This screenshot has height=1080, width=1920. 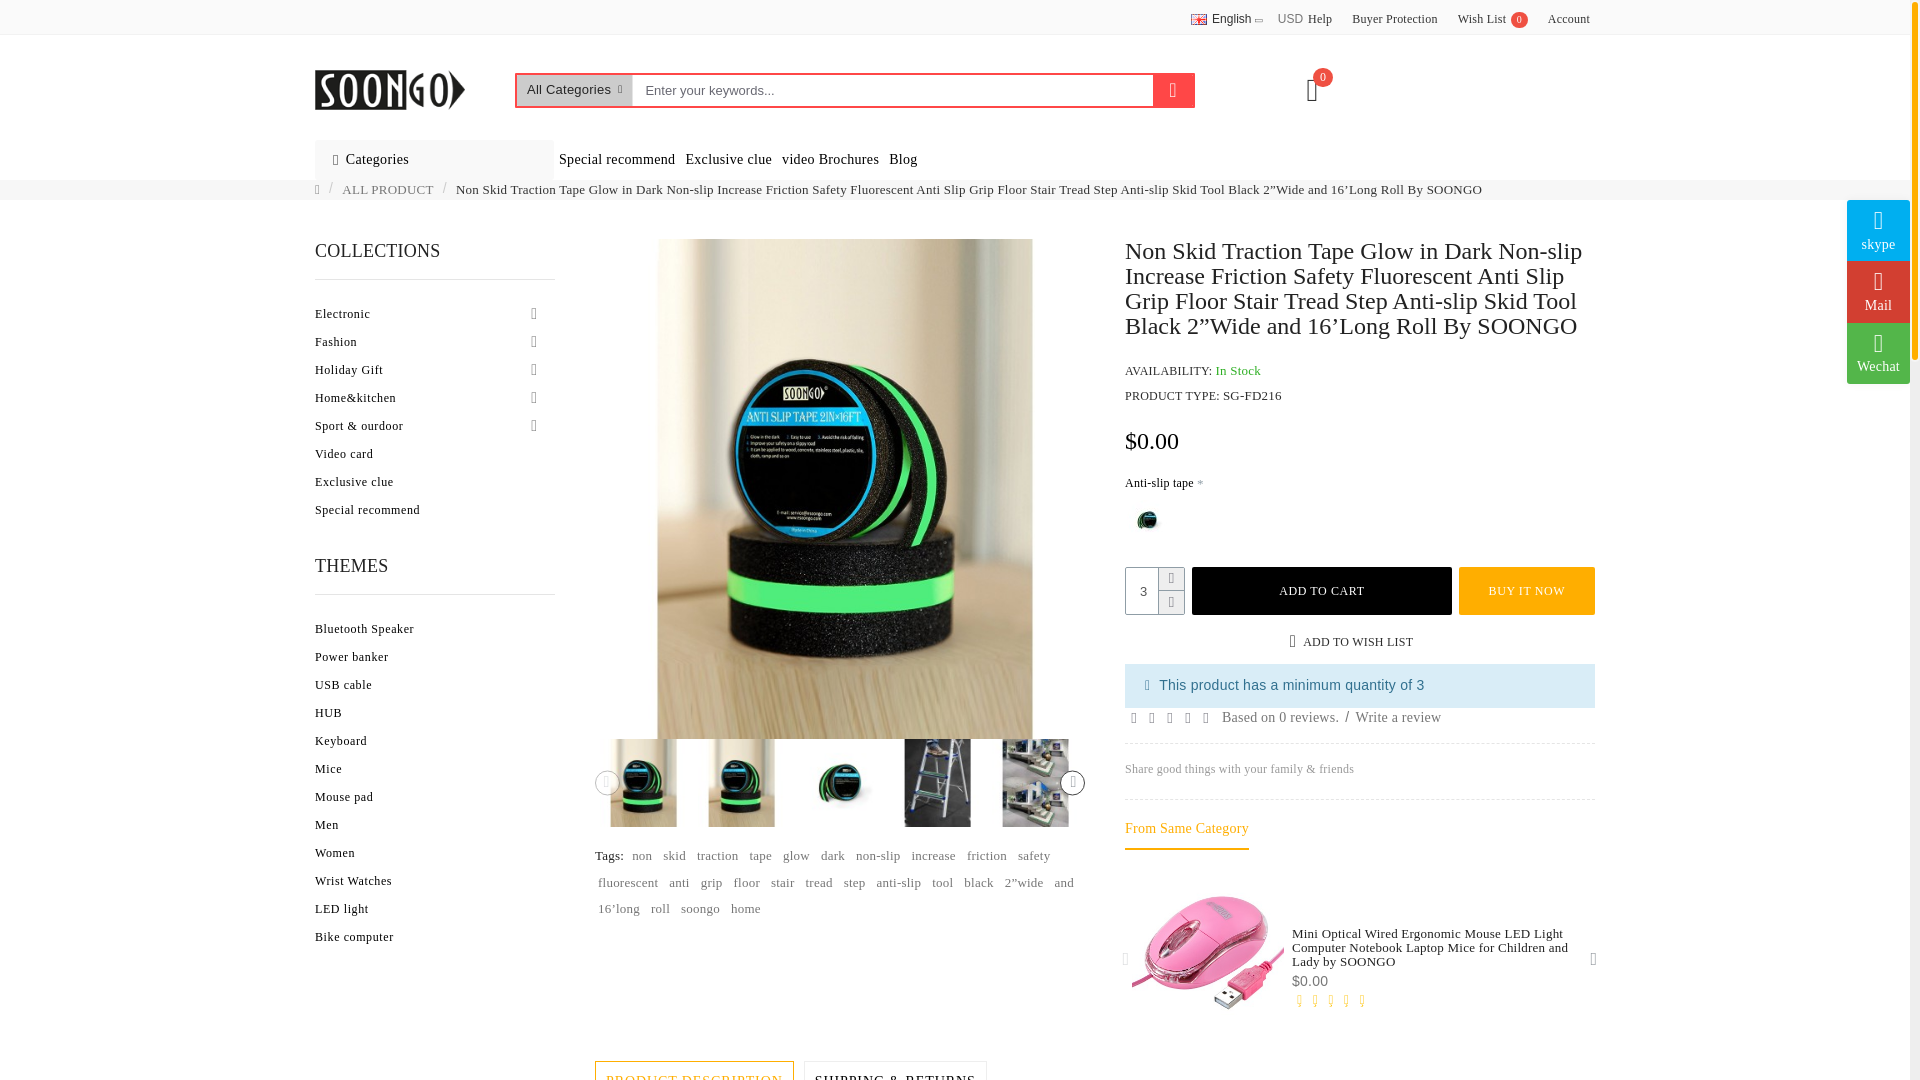 What do you see at coordinates (1569, 20) in the screenshot?
I see `Lxbest` at bounding box center [1569, 20].